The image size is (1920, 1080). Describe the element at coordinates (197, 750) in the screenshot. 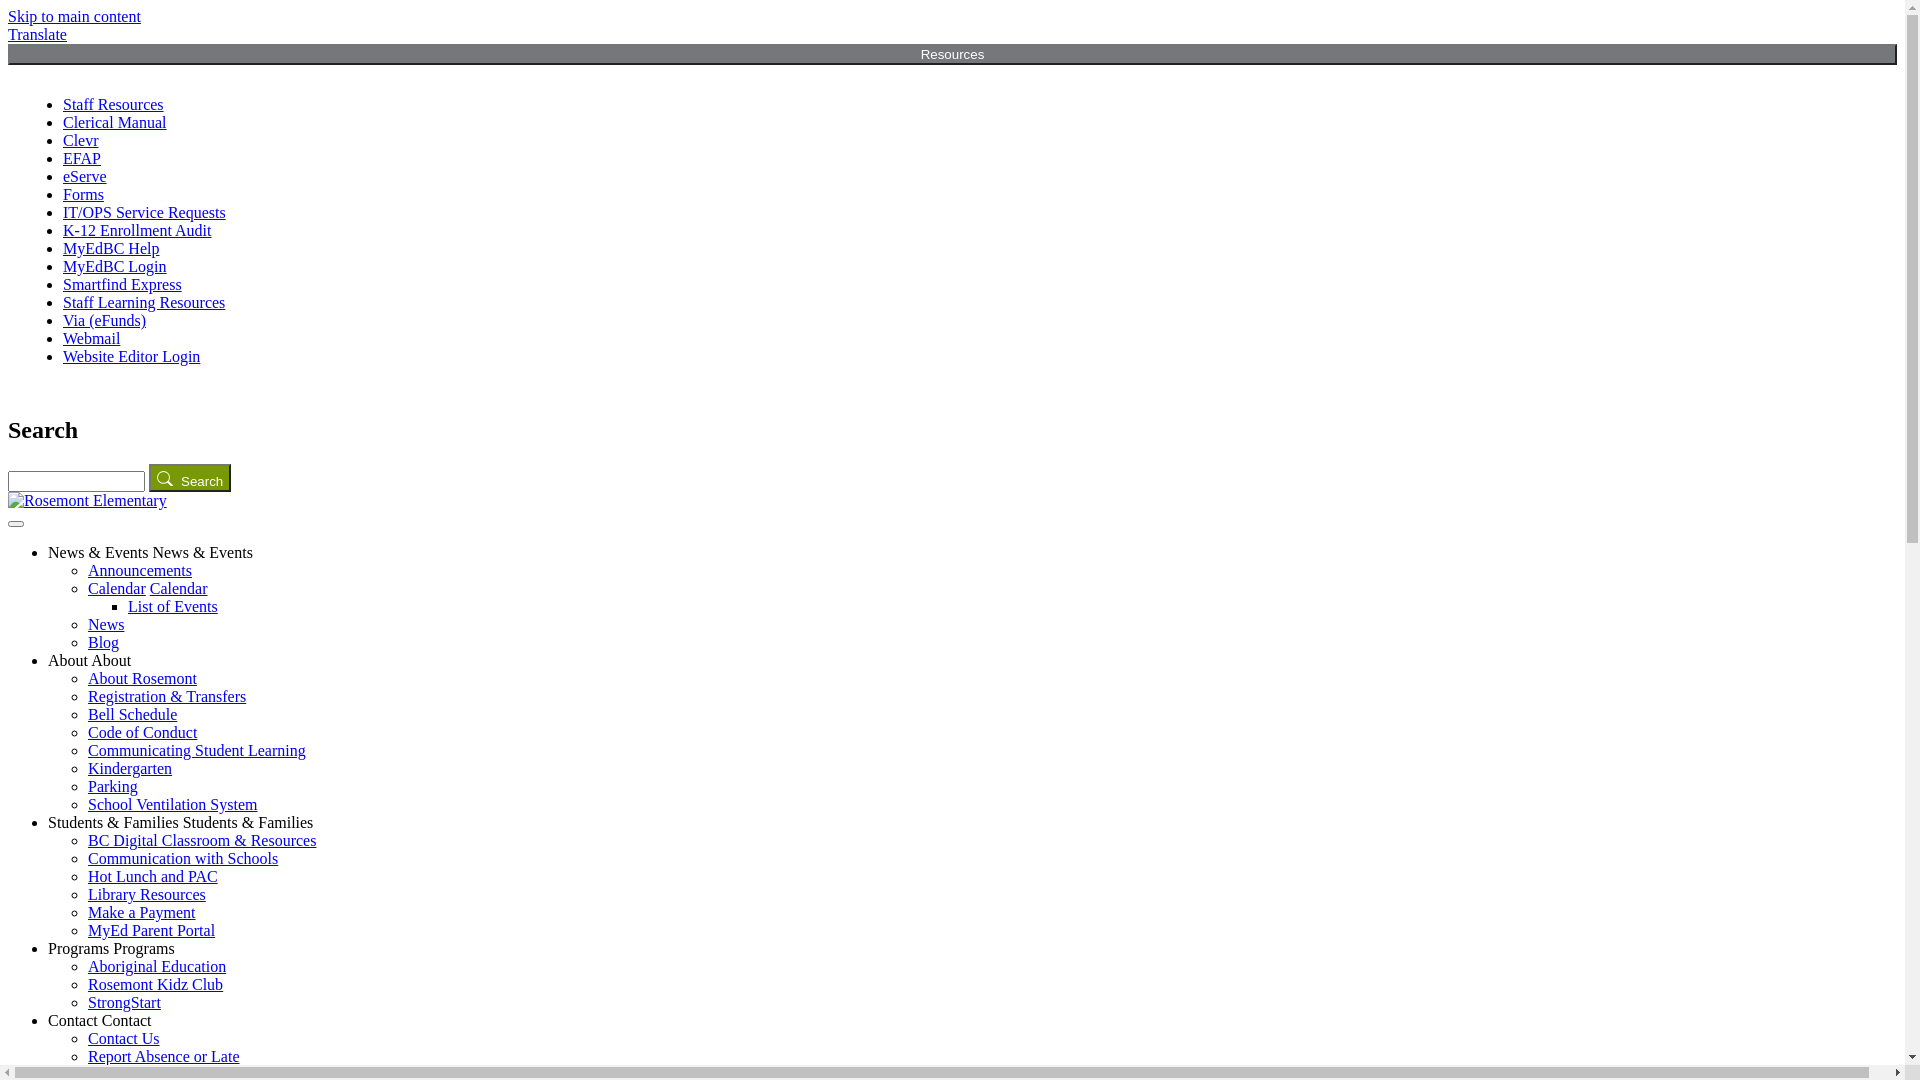

I see `Communicating Student Learning` at that location.